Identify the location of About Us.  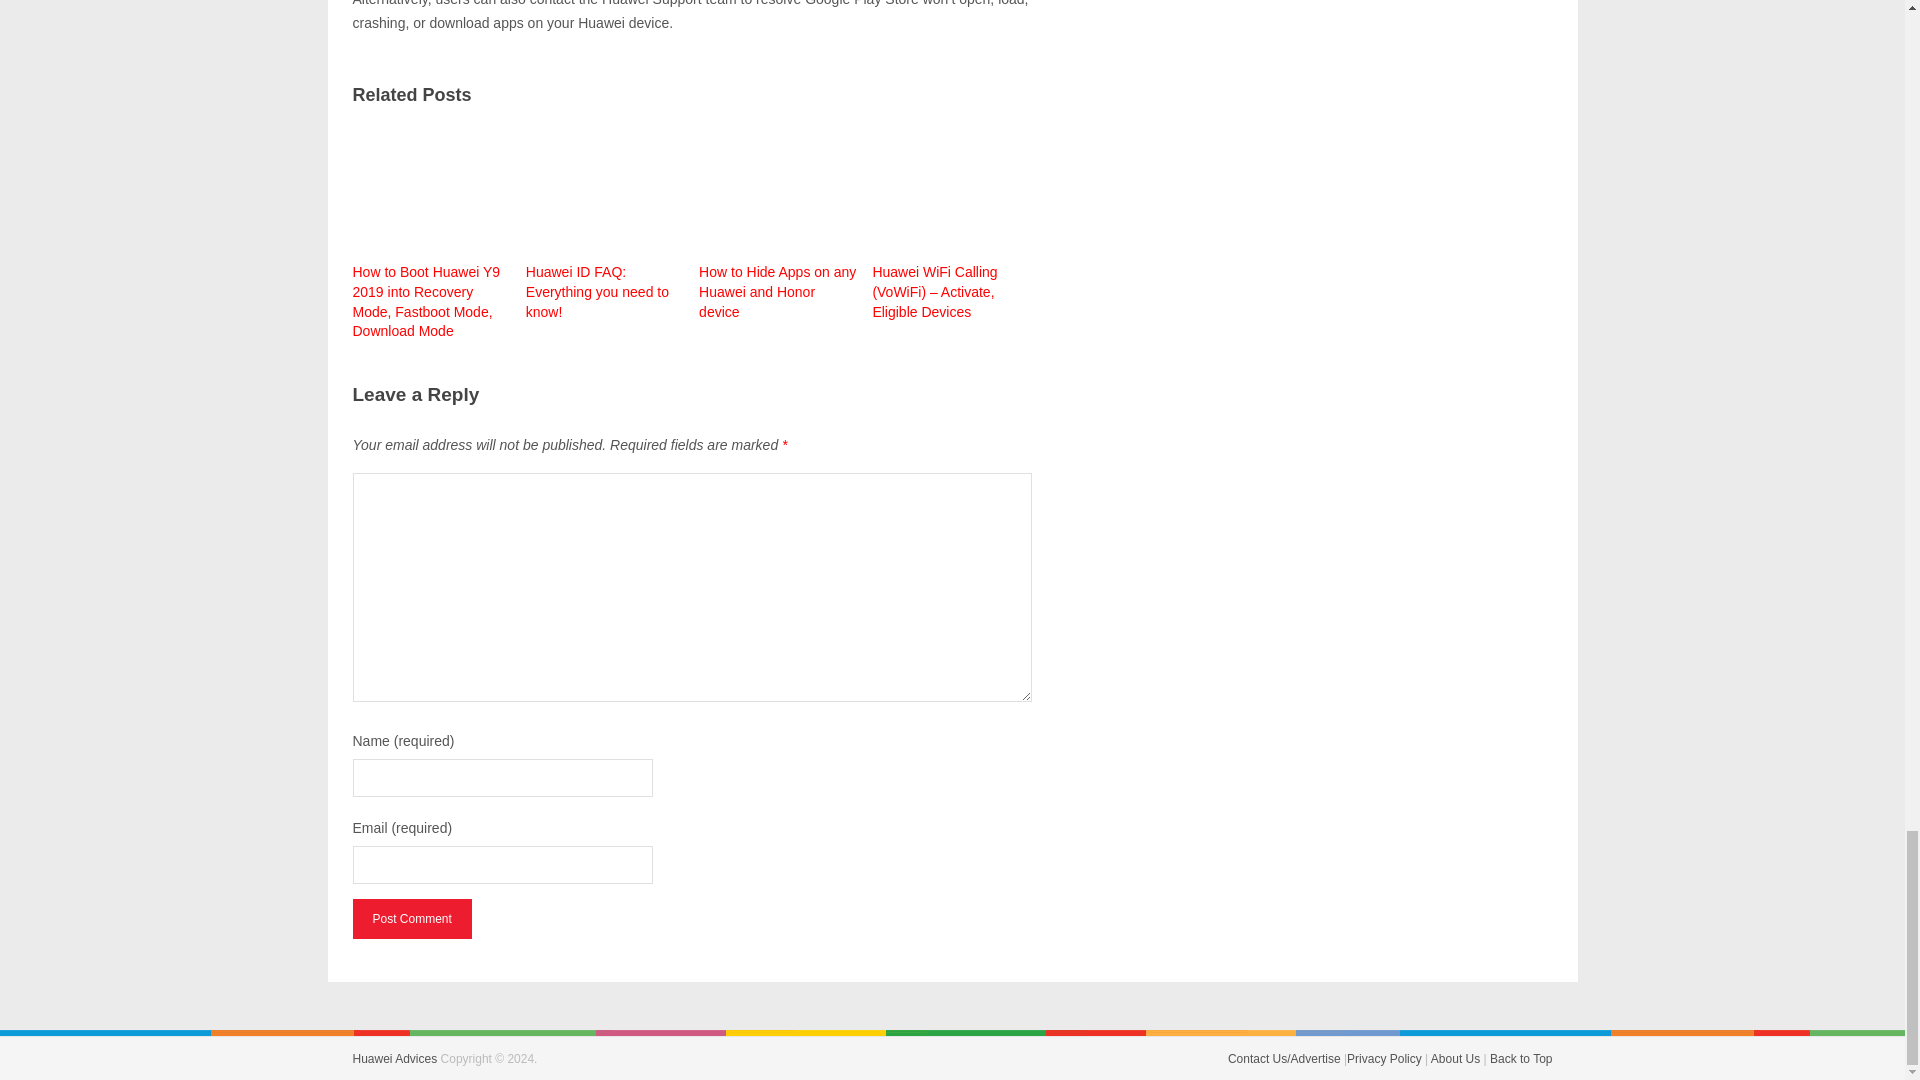
(1455, 1058).